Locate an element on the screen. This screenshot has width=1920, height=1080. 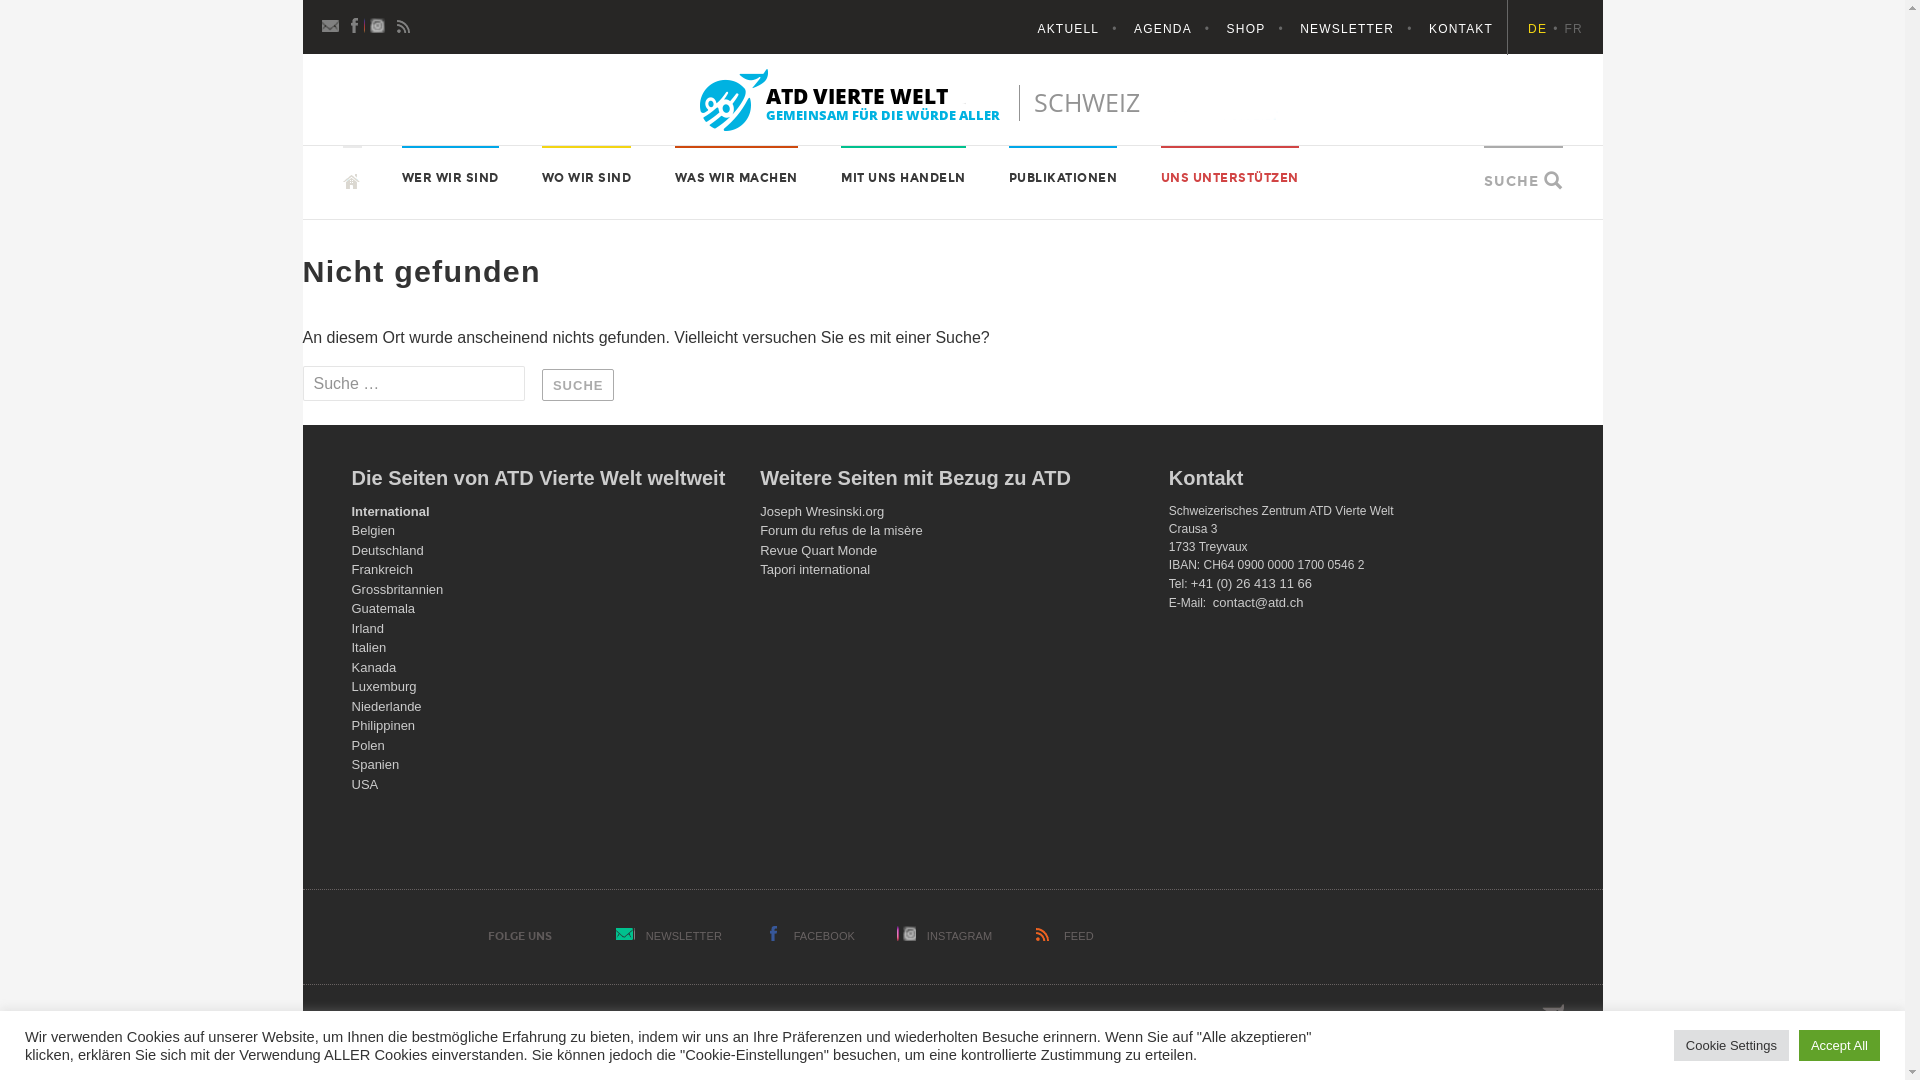
FR is located at coordinates (1574, 29).